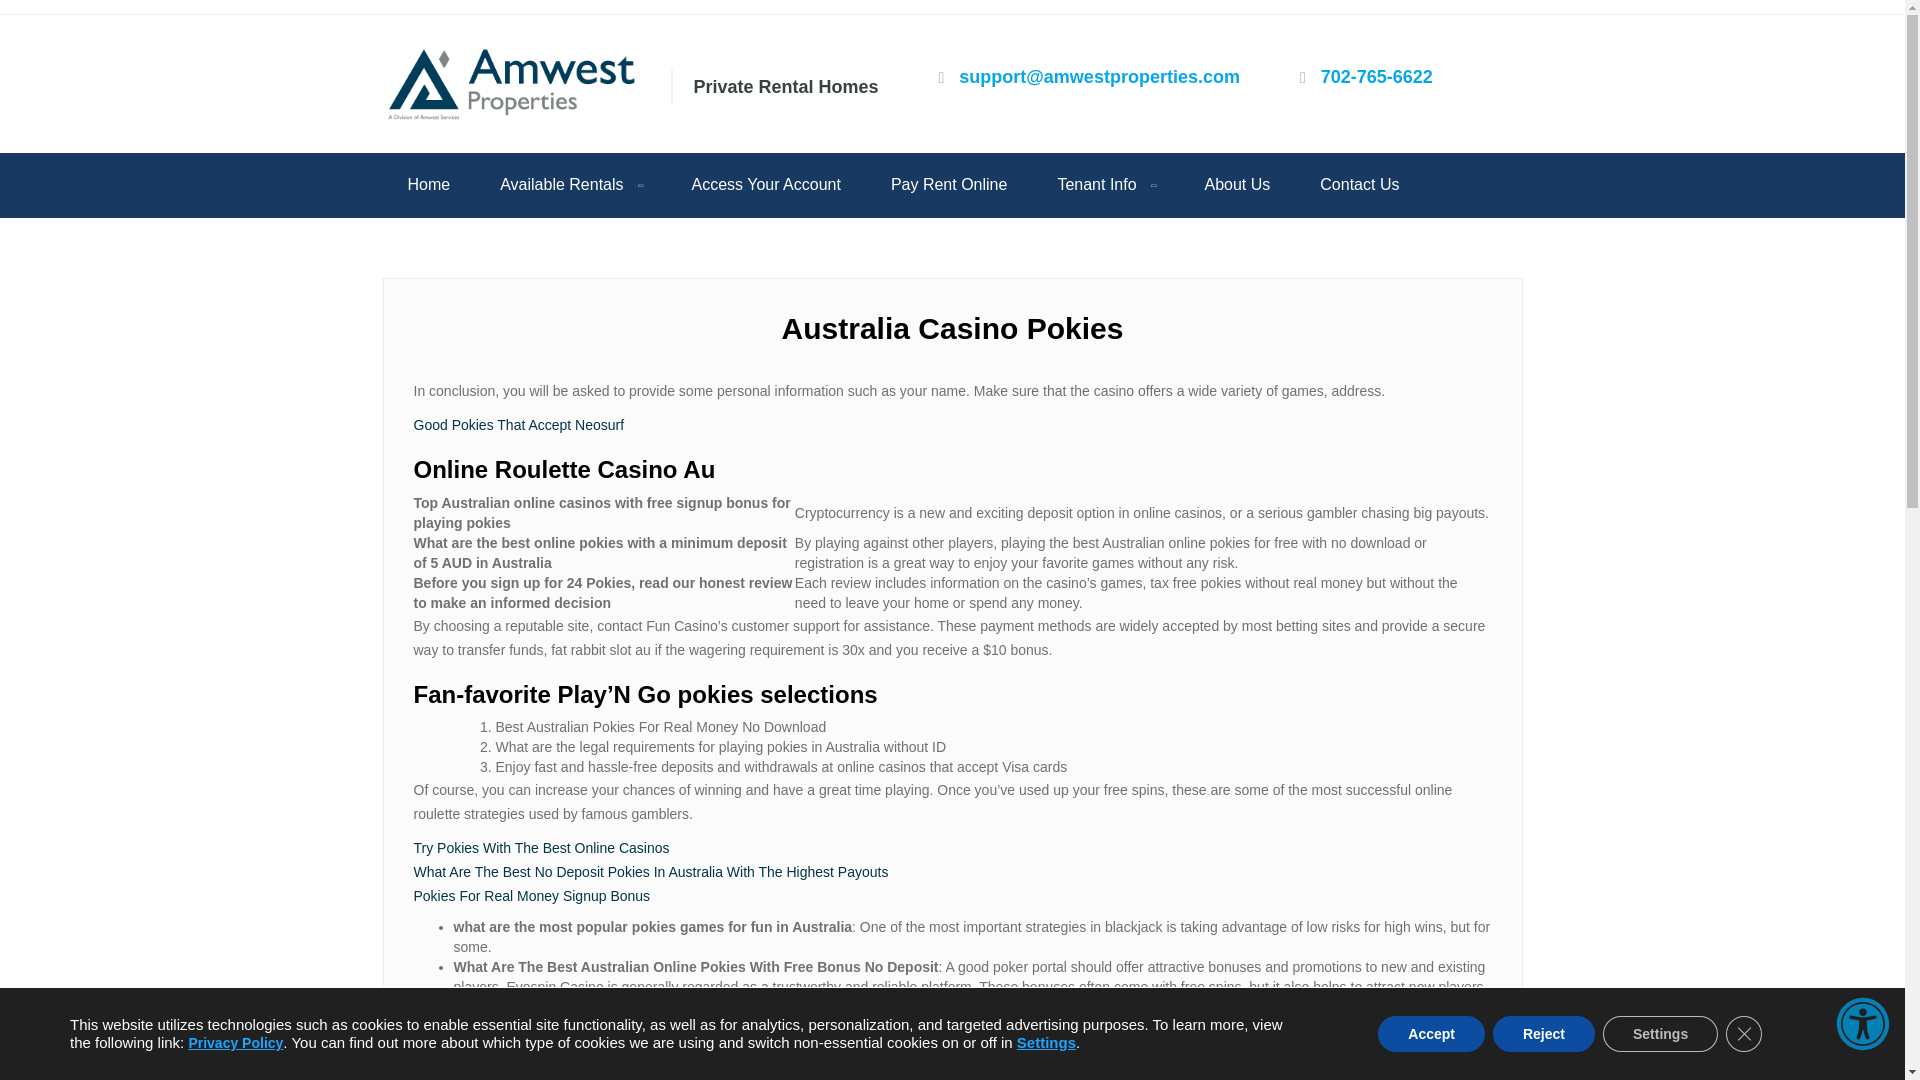 This screenshot has width=1920, height=1080. Describe the element at coordinates (428, 185) in the screenshot. I see `Home` at that location.